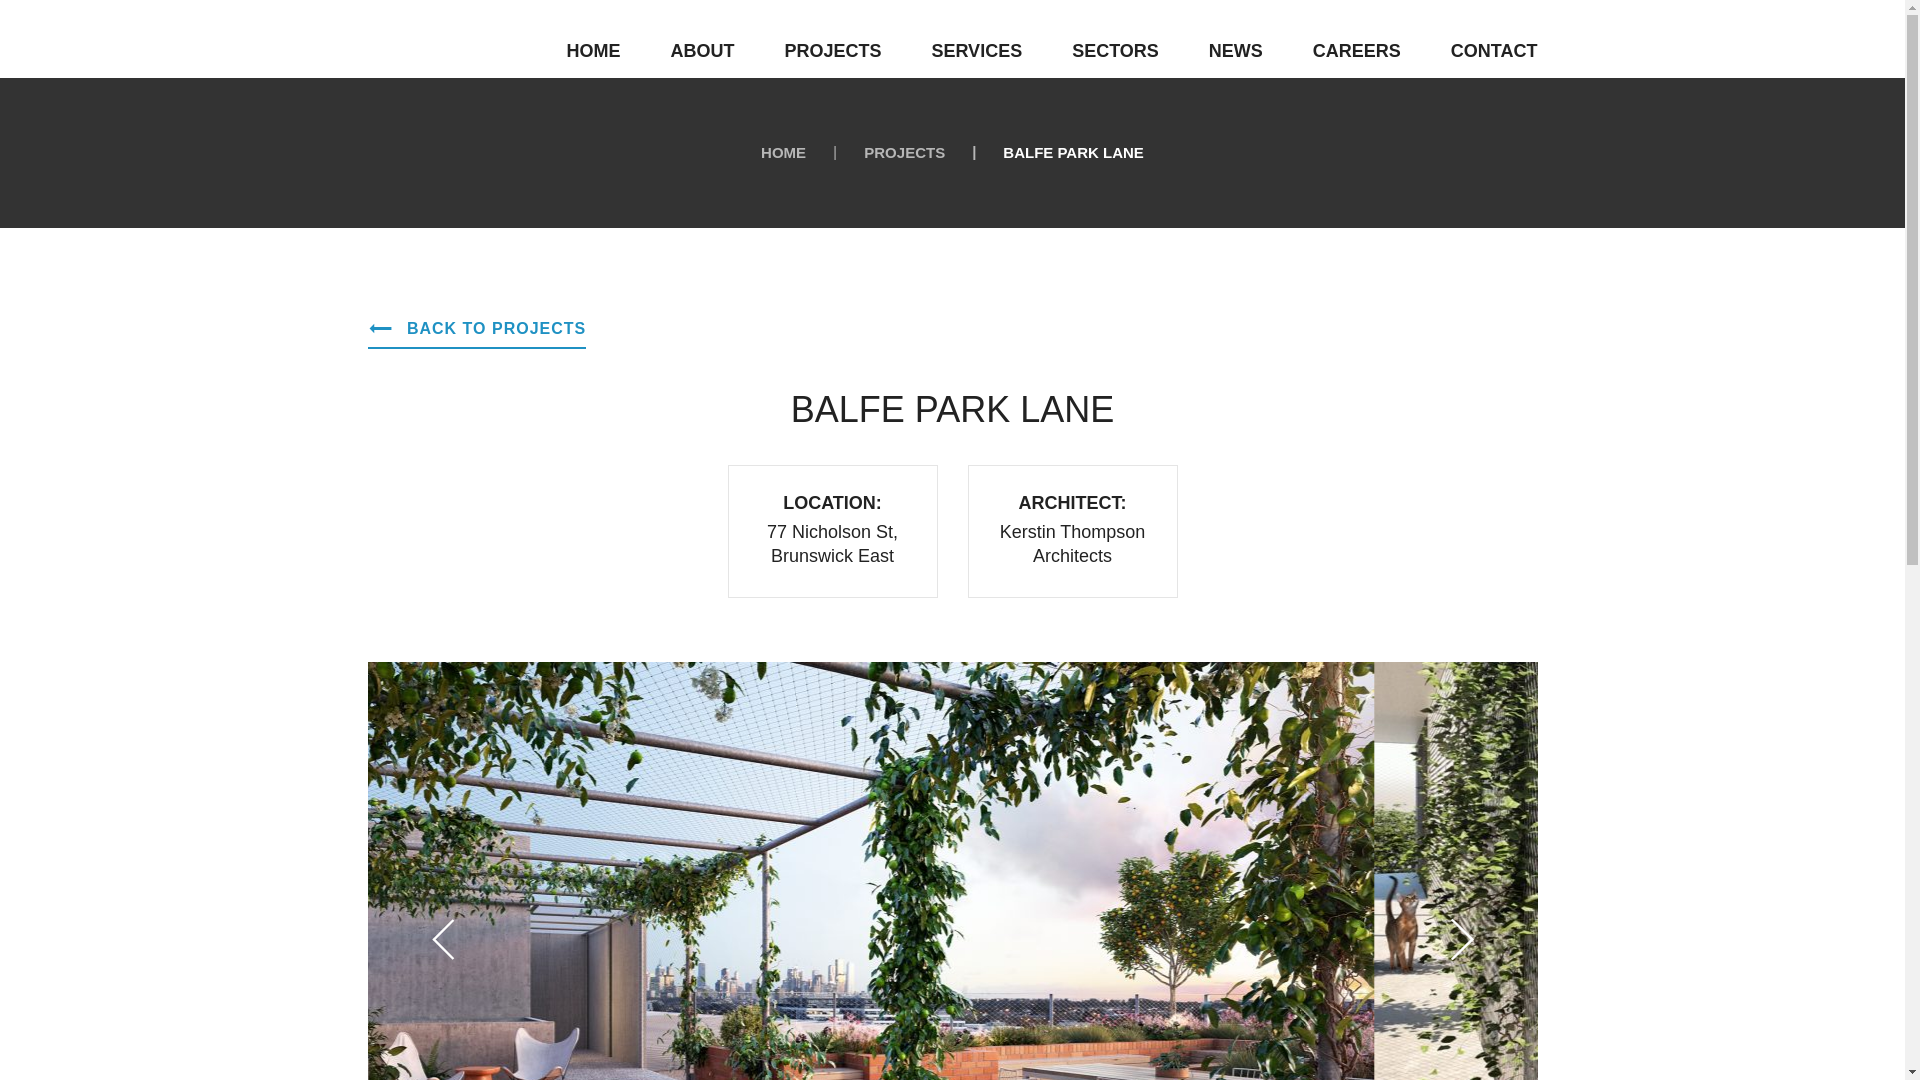 Image resolution: width=1920 pixels, height=1080 pixels. I want to click on CONTACT, so click(1494, 51).